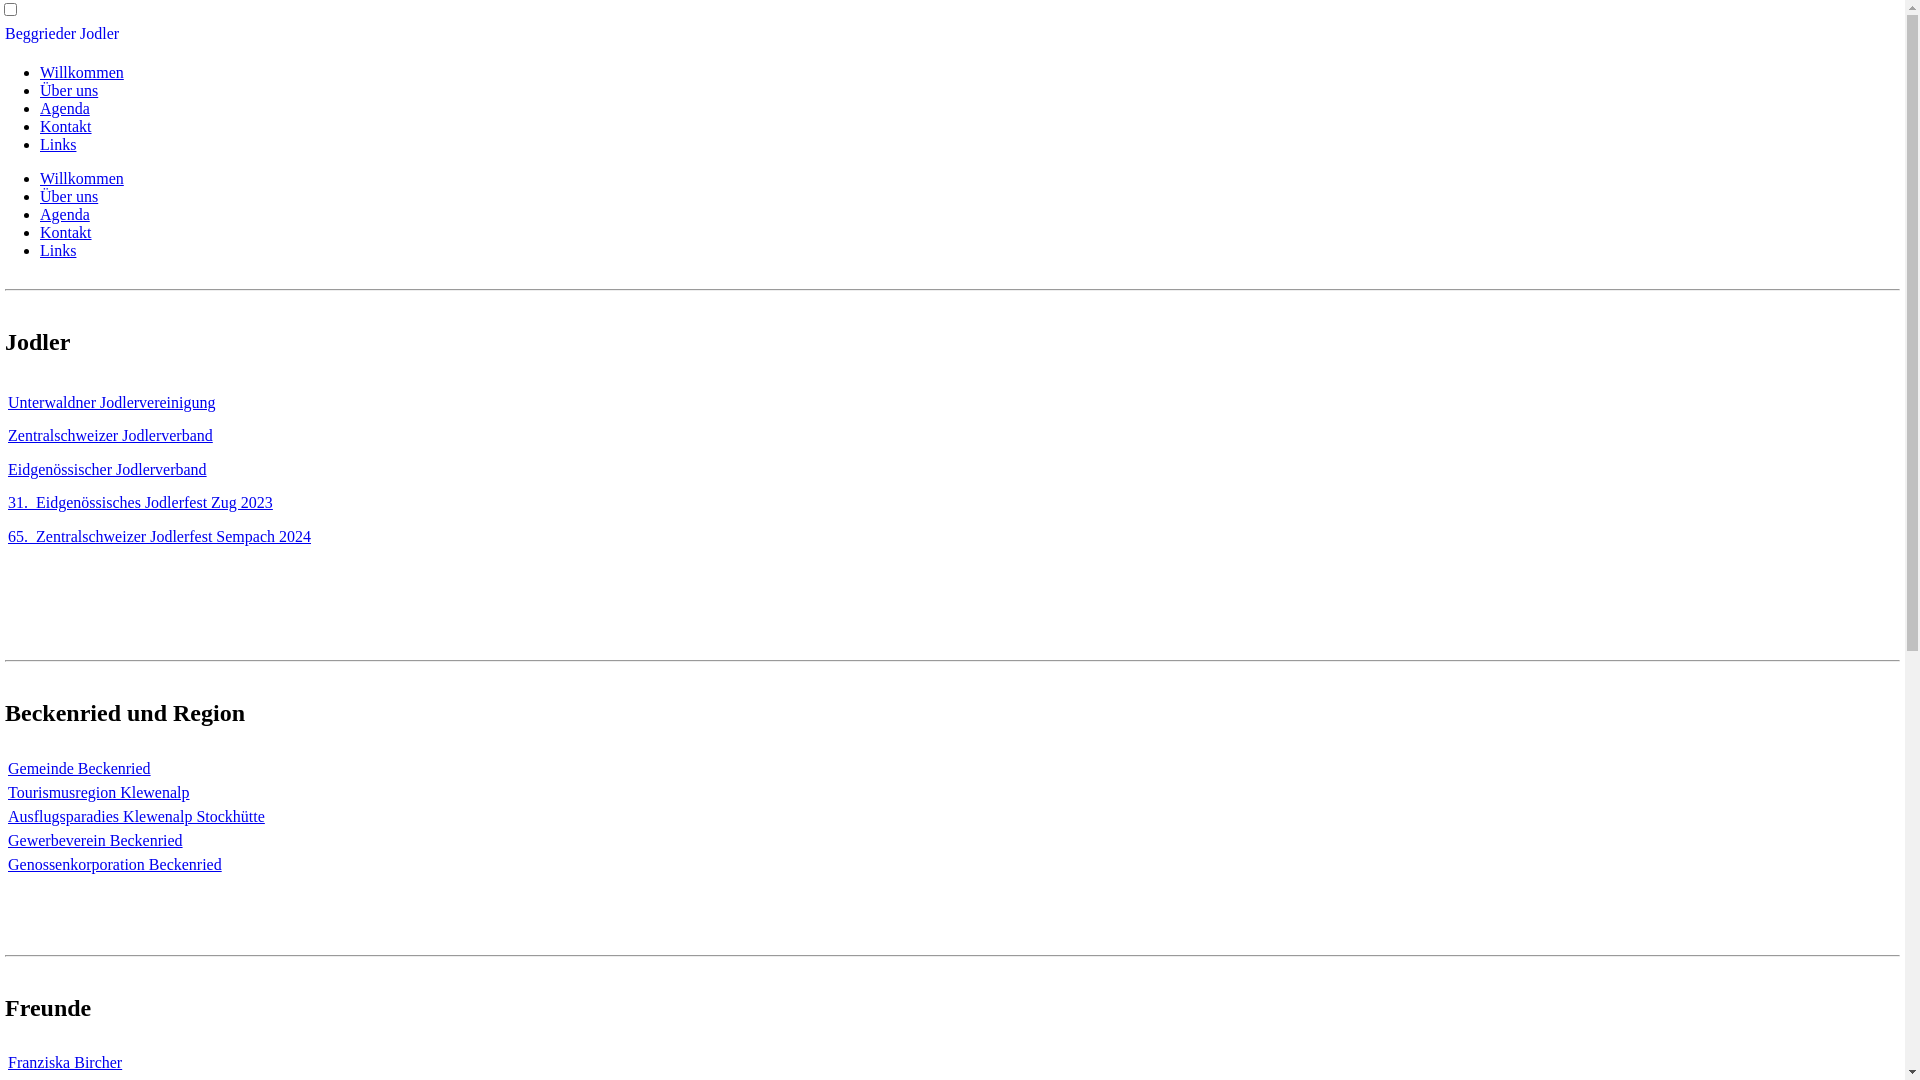  Describe the element at coordinates (80, 768) in the screenshot. I see `Gemeinde Beckenried` at that location.